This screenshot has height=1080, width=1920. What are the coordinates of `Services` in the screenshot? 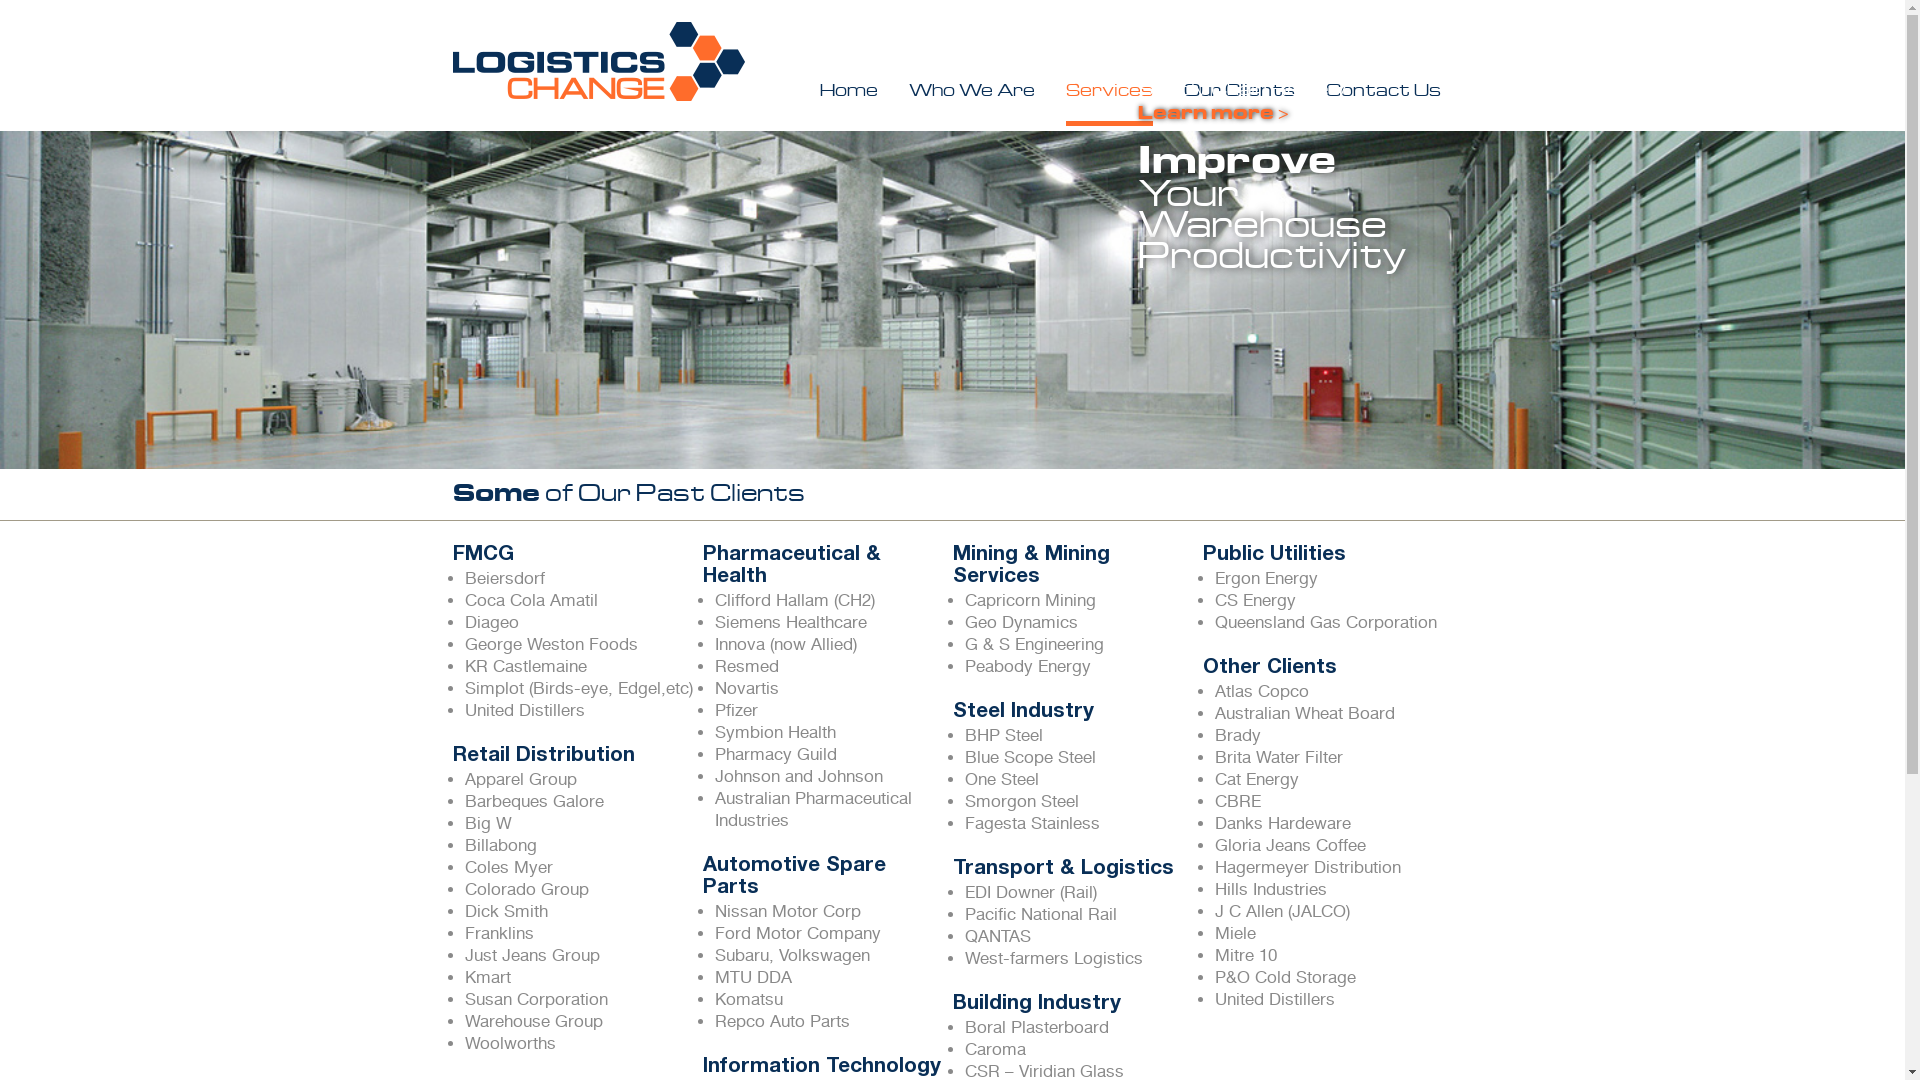 It's located at (1110, 93).